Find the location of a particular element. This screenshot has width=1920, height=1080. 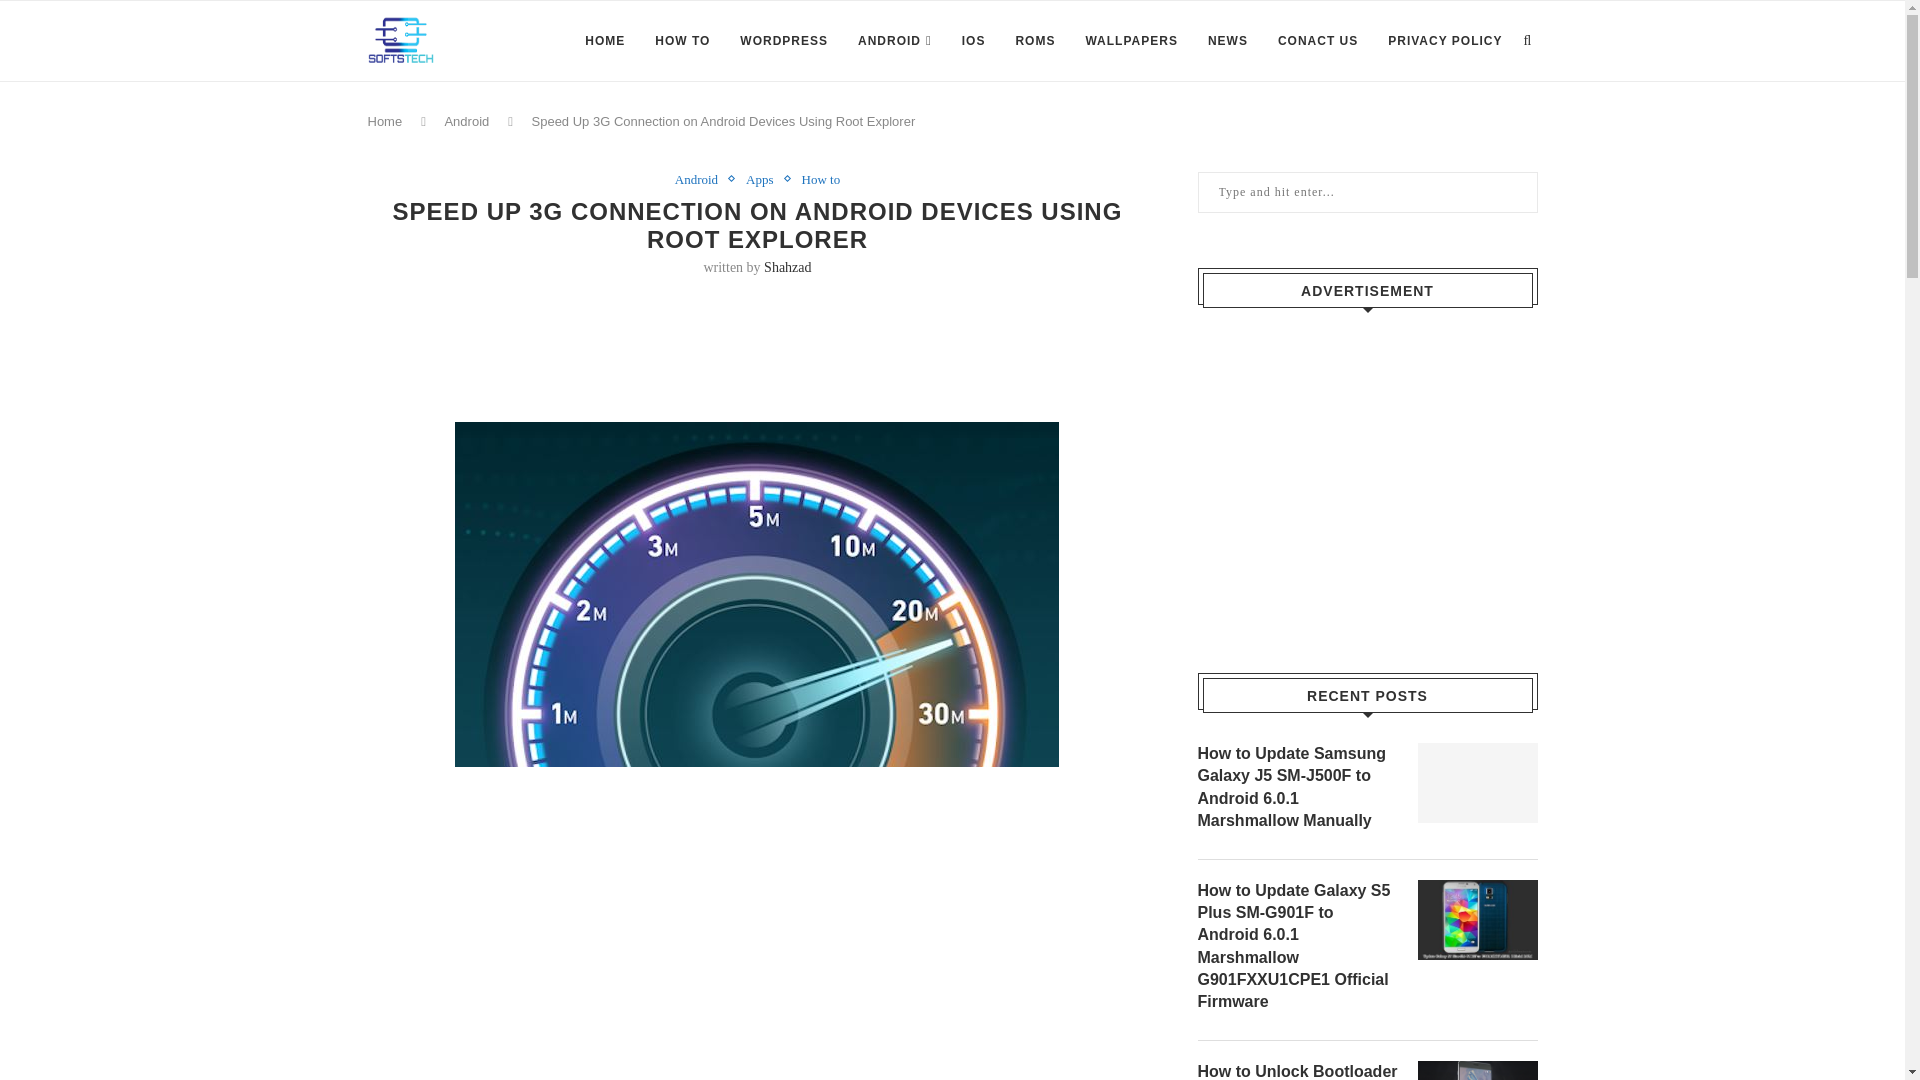

CONACT US is located at coordinates (1318, 41).